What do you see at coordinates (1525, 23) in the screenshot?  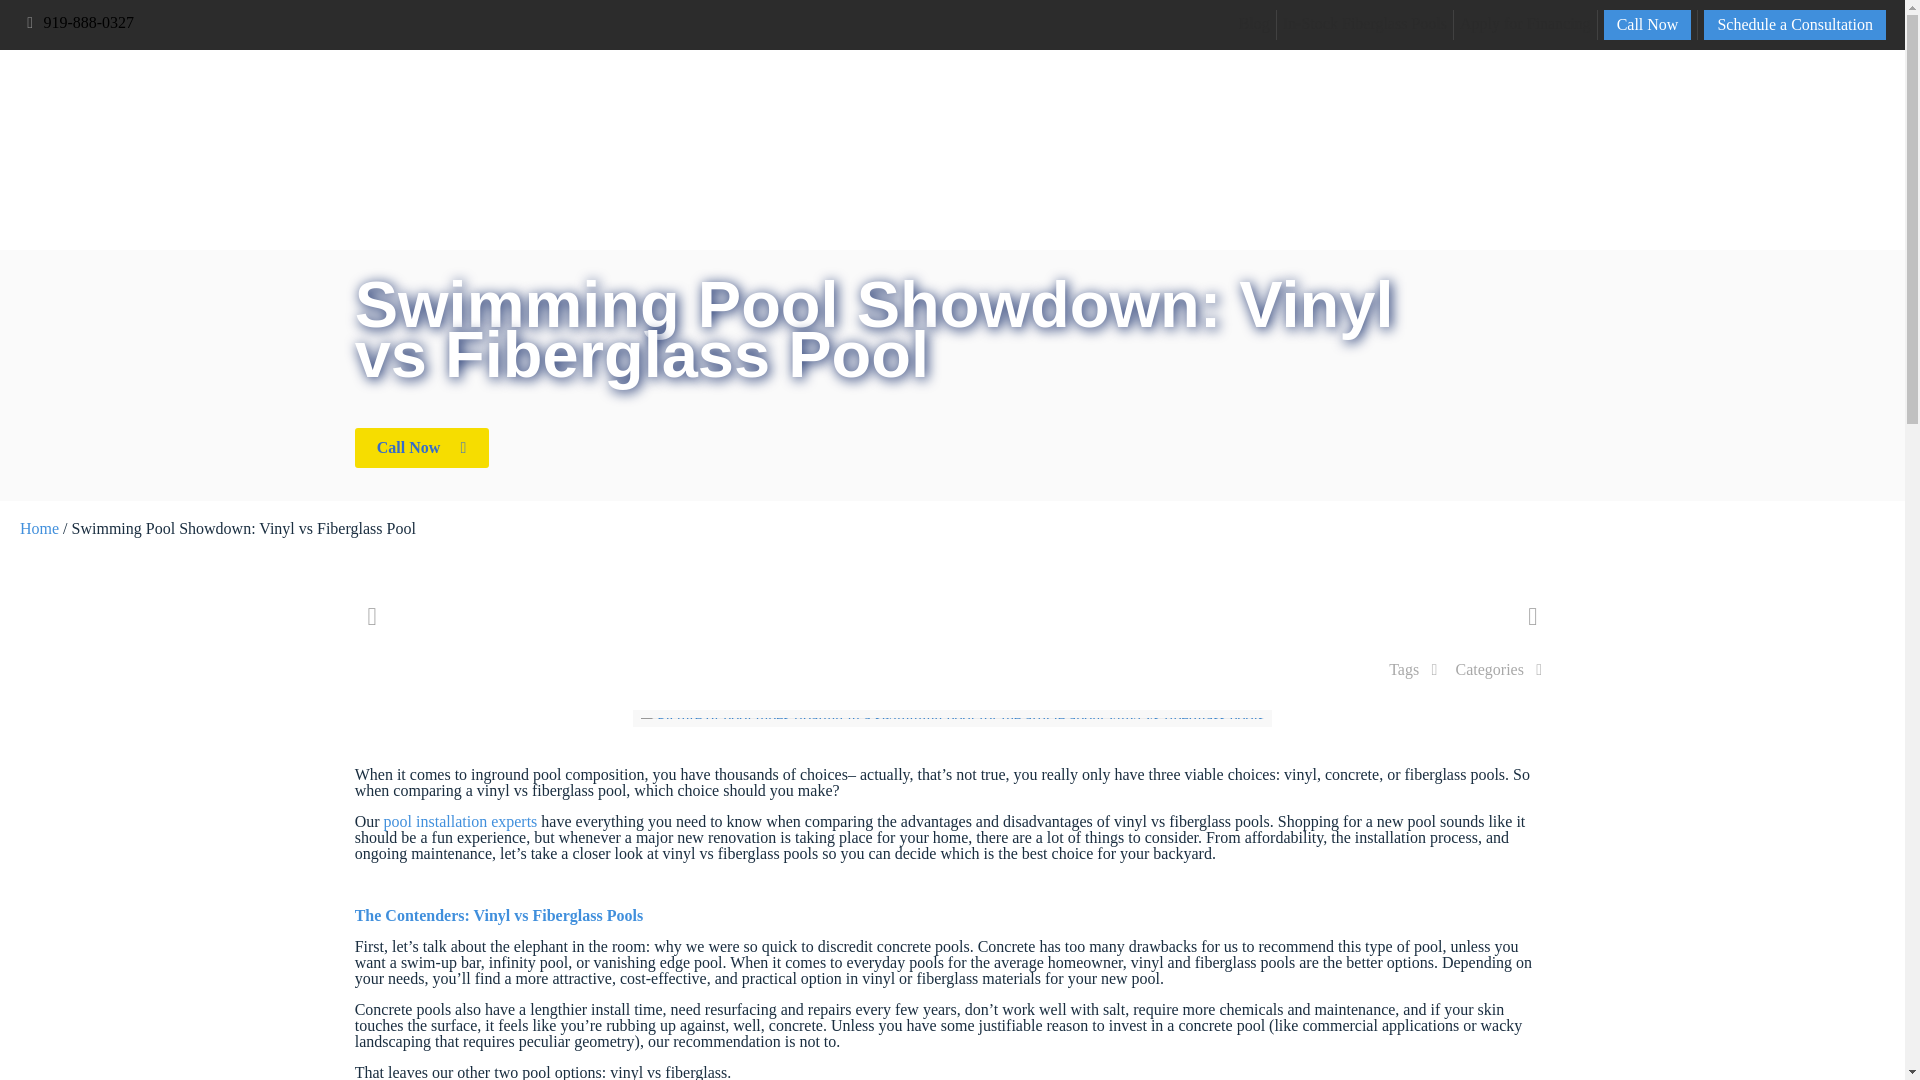 I see `Apply for Financing` at bounding box center [1525, 23].